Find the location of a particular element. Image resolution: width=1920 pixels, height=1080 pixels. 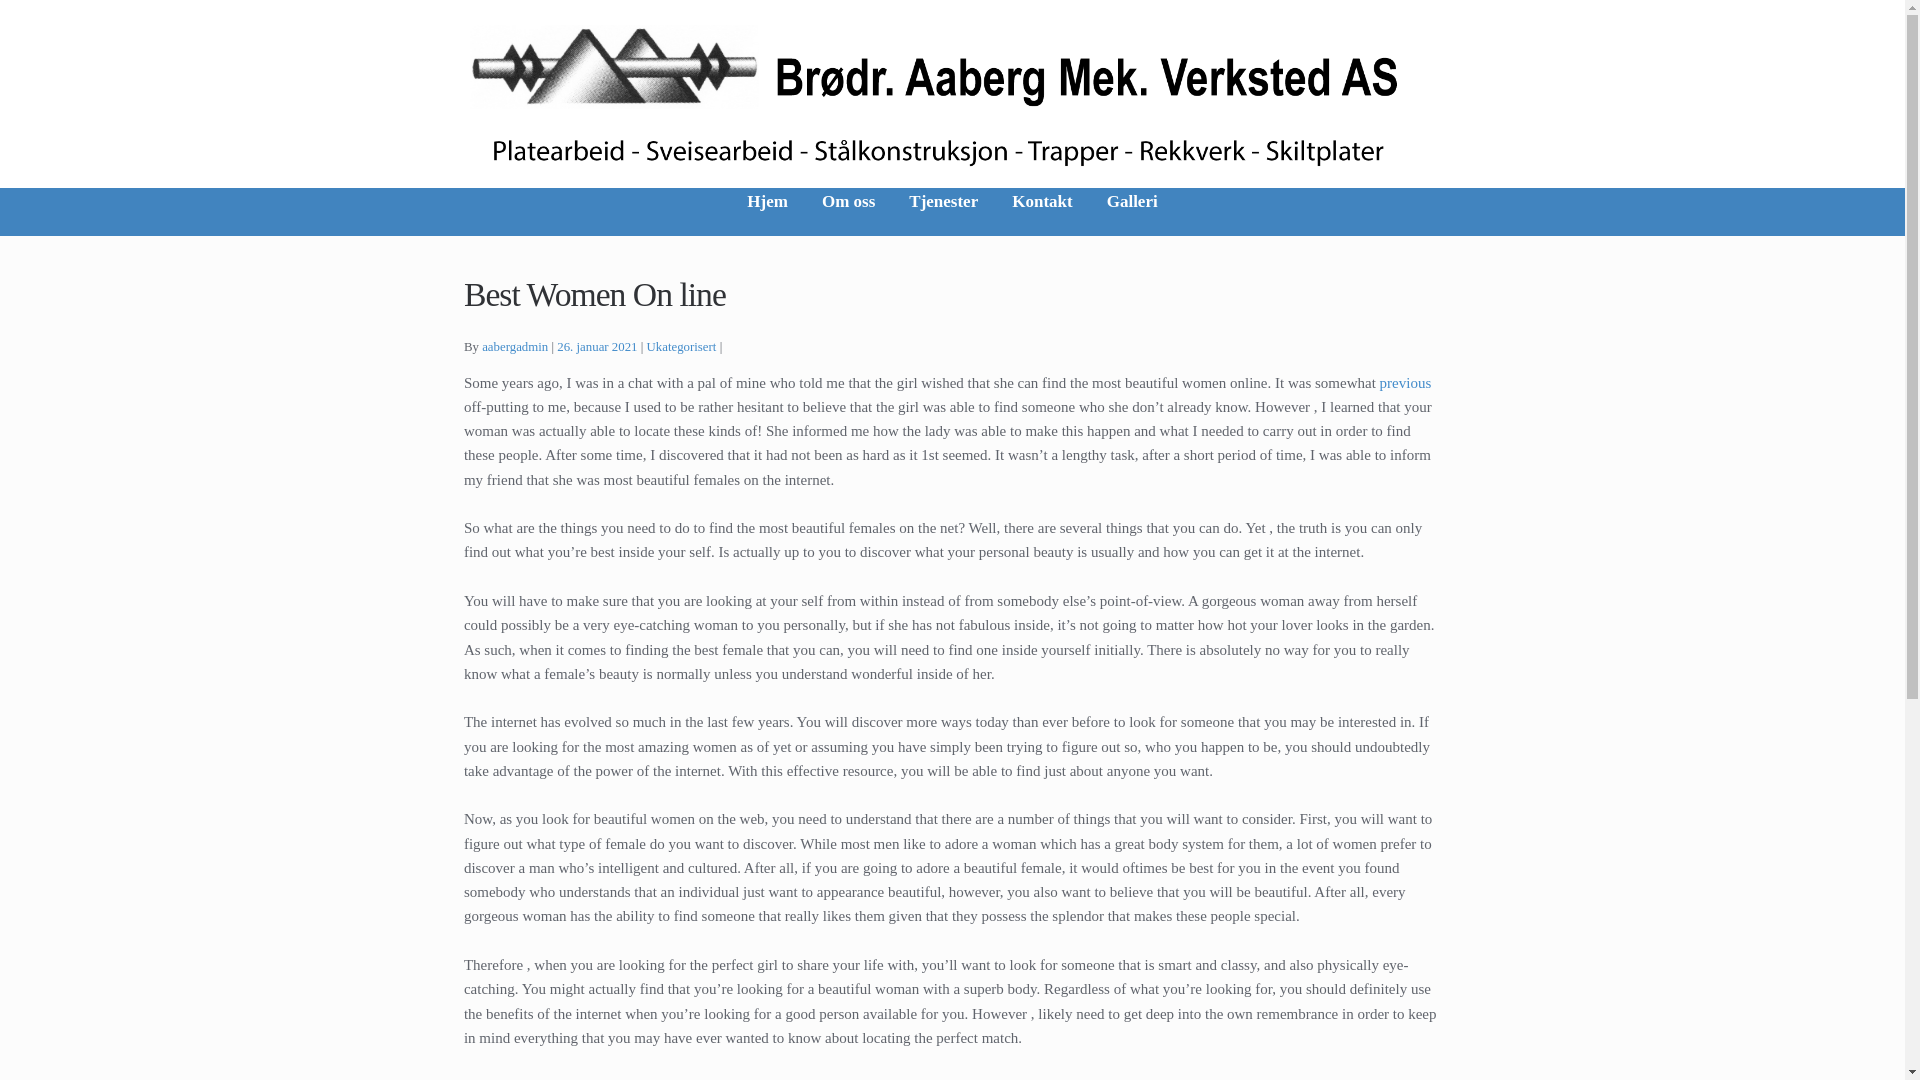

Hjem is located at coordinates (766, 220).